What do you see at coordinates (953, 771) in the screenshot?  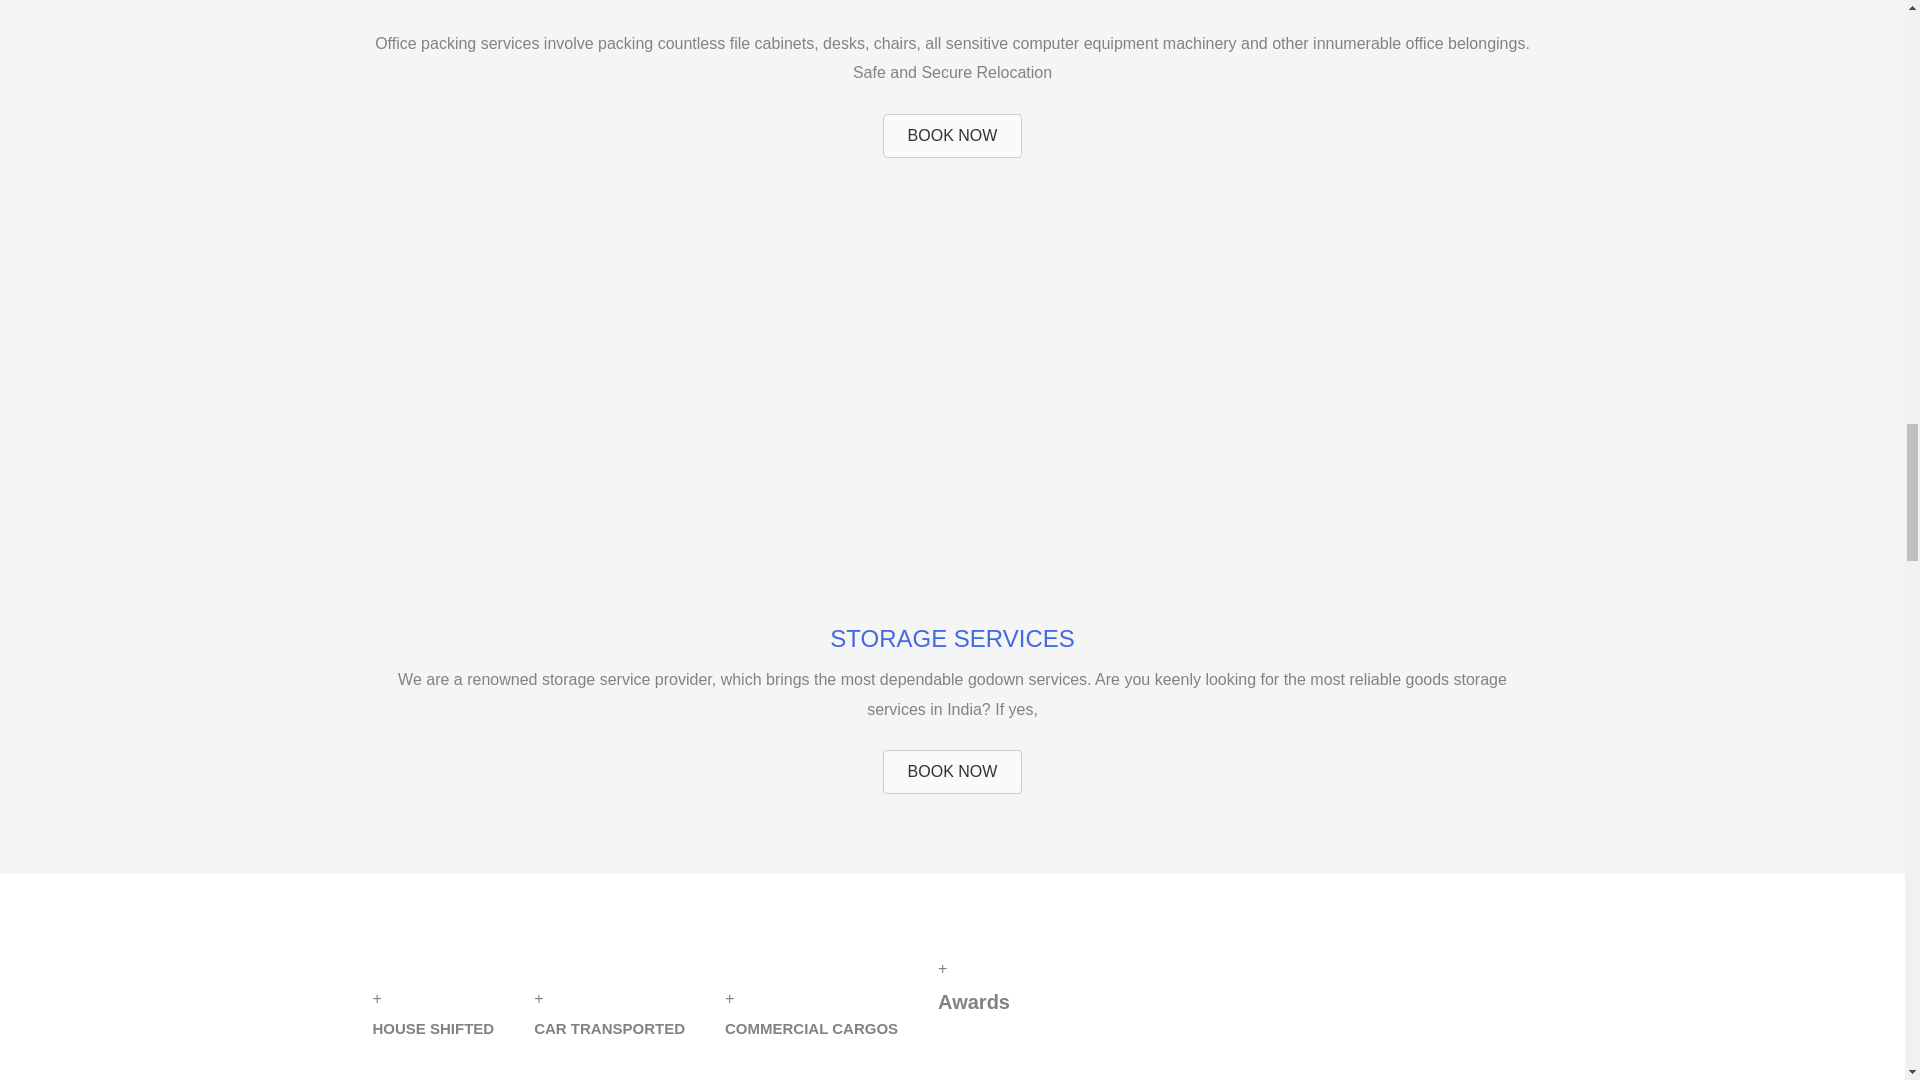 I see `BOOK NOW` at bounding box center [953, 771].